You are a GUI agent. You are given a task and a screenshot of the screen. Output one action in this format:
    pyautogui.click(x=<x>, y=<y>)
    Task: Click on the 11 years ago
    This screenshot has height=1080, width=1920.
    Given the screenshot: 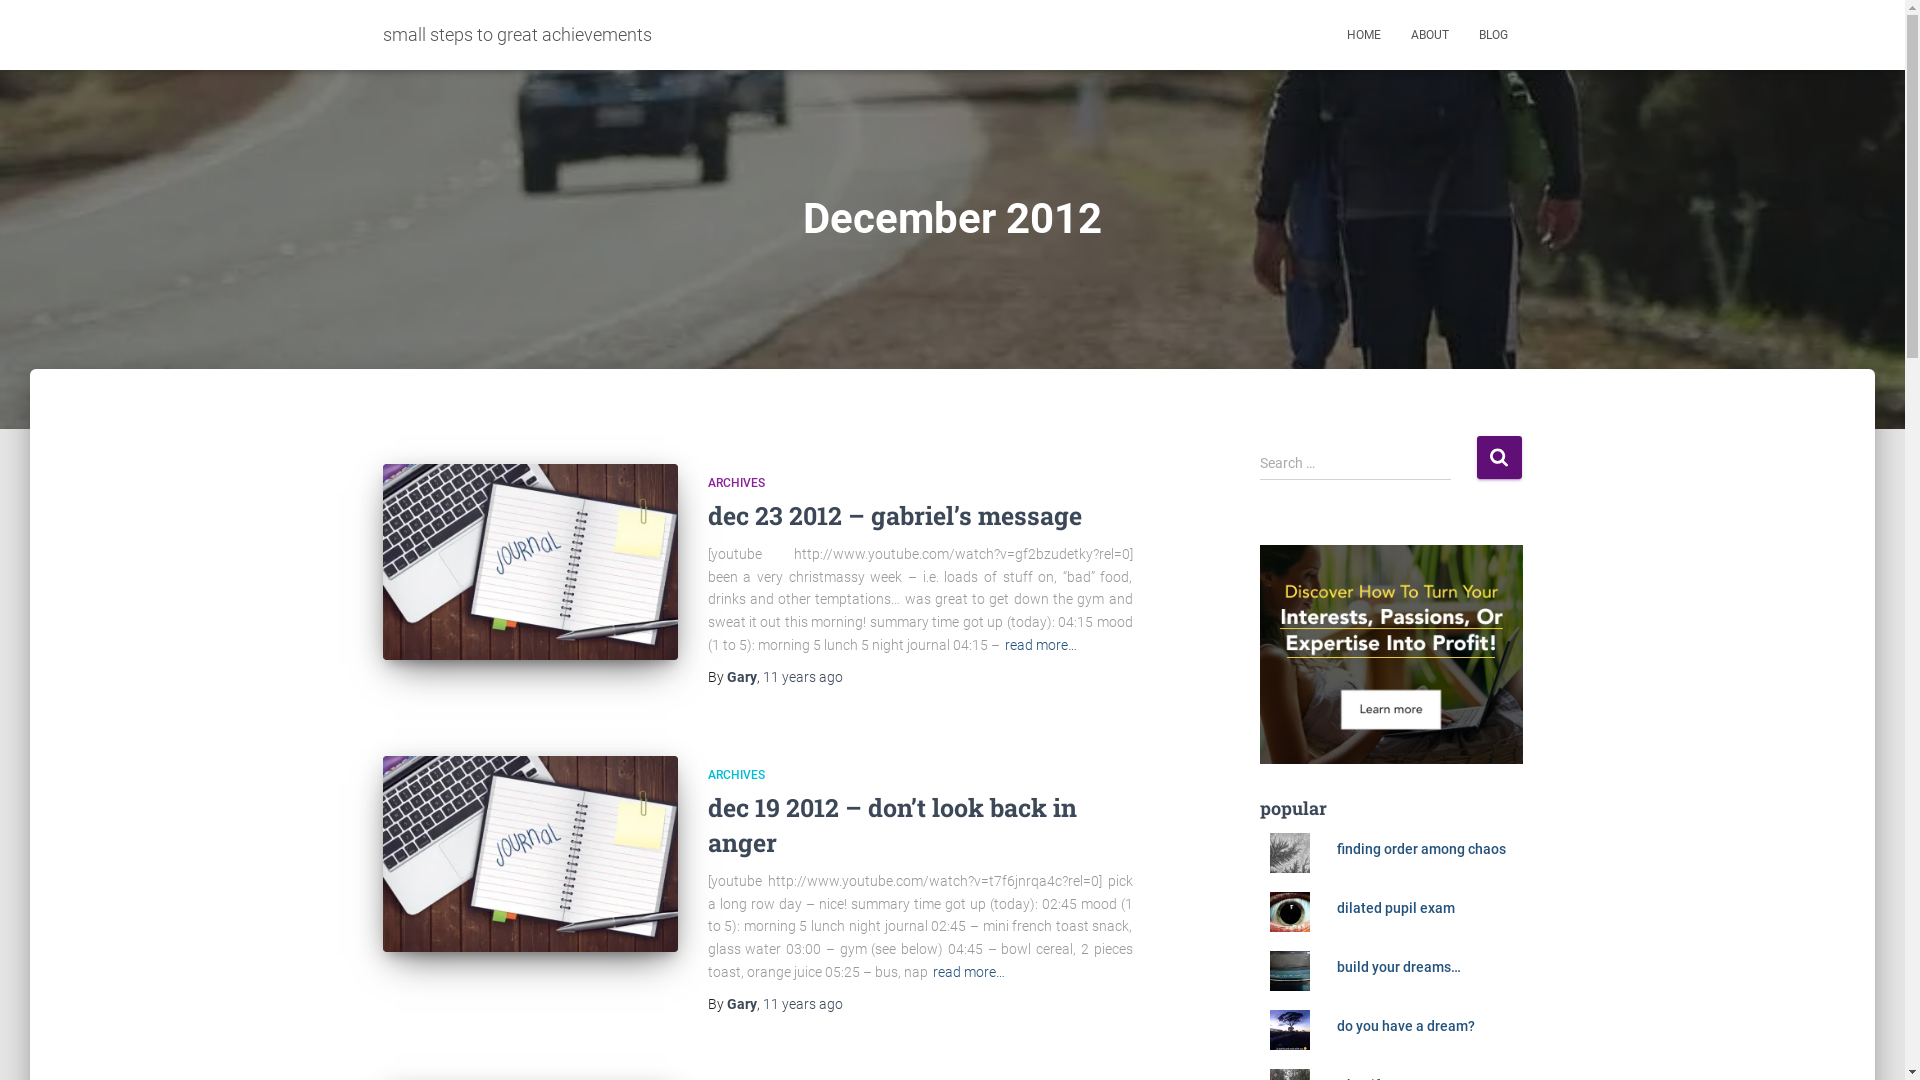 What is the action you would take?
    pyautogui.click(x=802, y=677)
    